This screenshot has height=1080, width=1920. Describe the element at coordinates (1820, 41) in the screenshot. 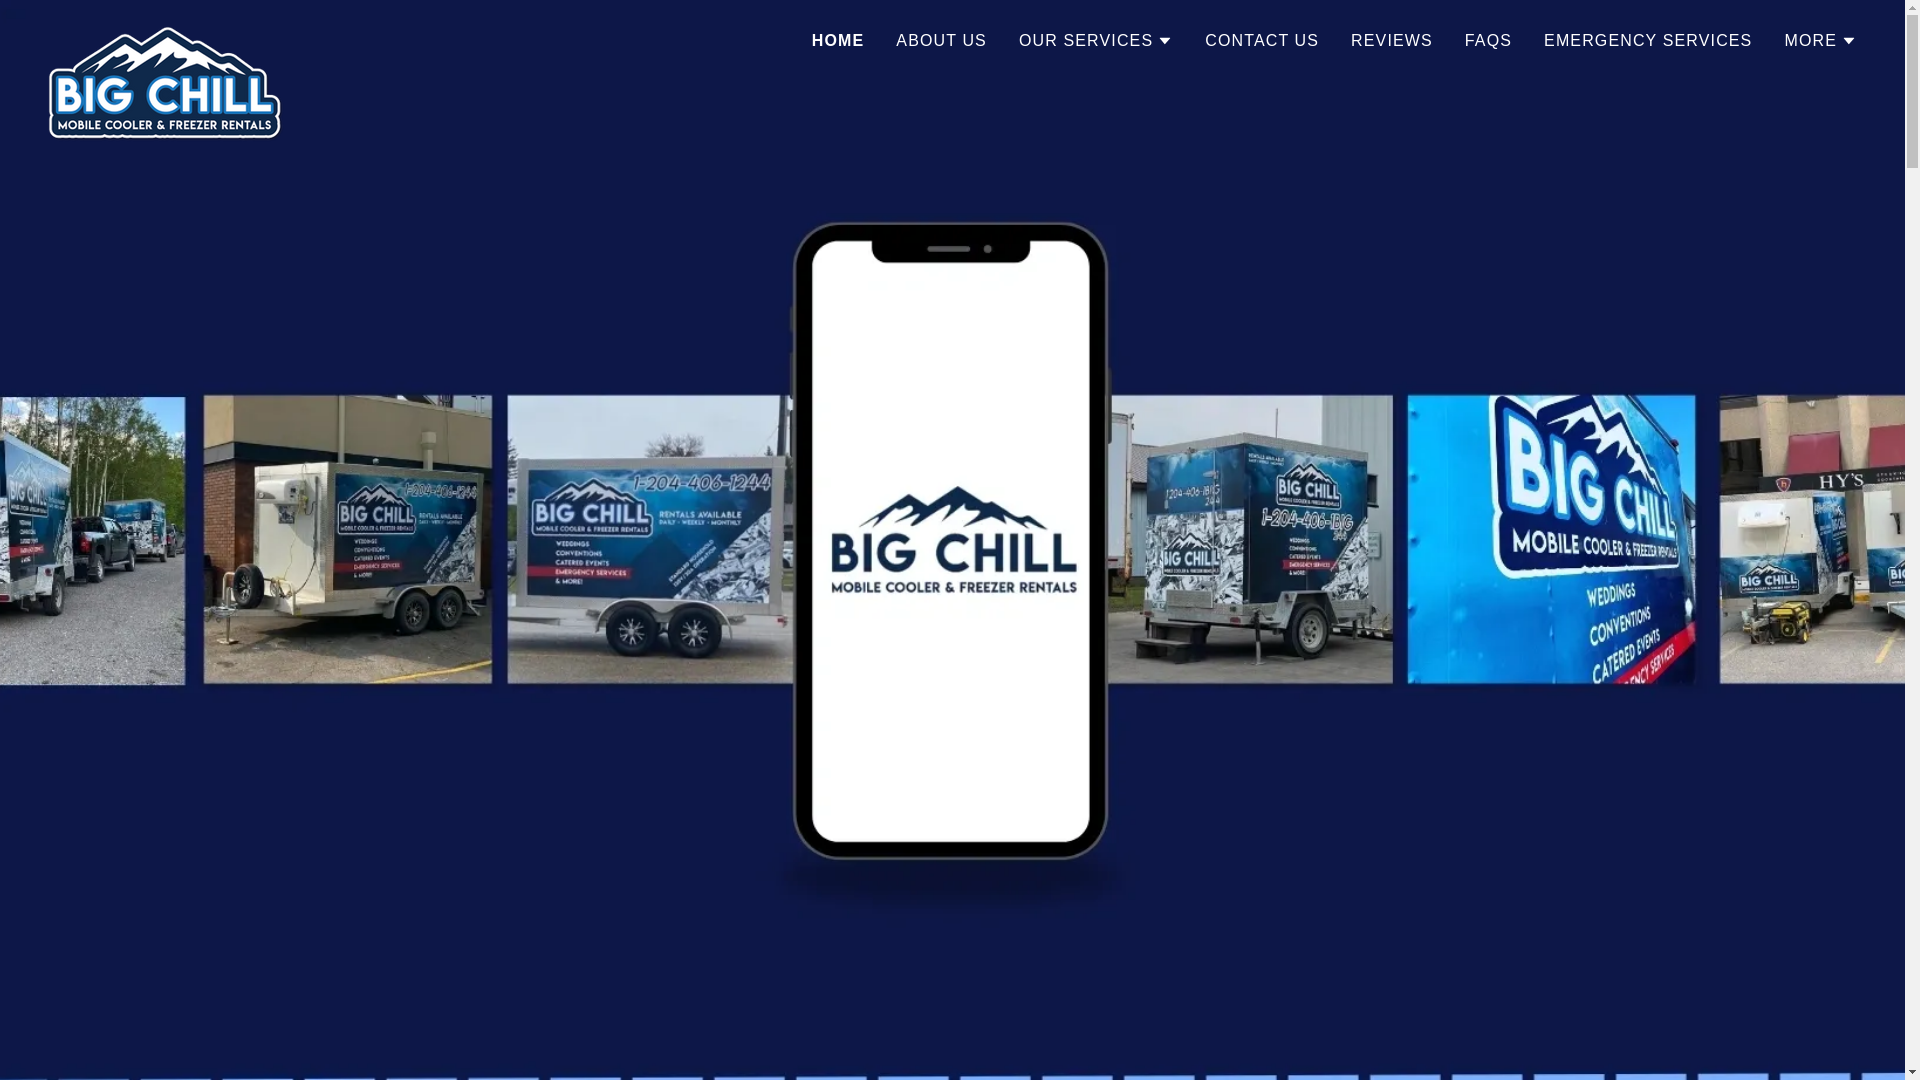

I see `MORE` at that location.